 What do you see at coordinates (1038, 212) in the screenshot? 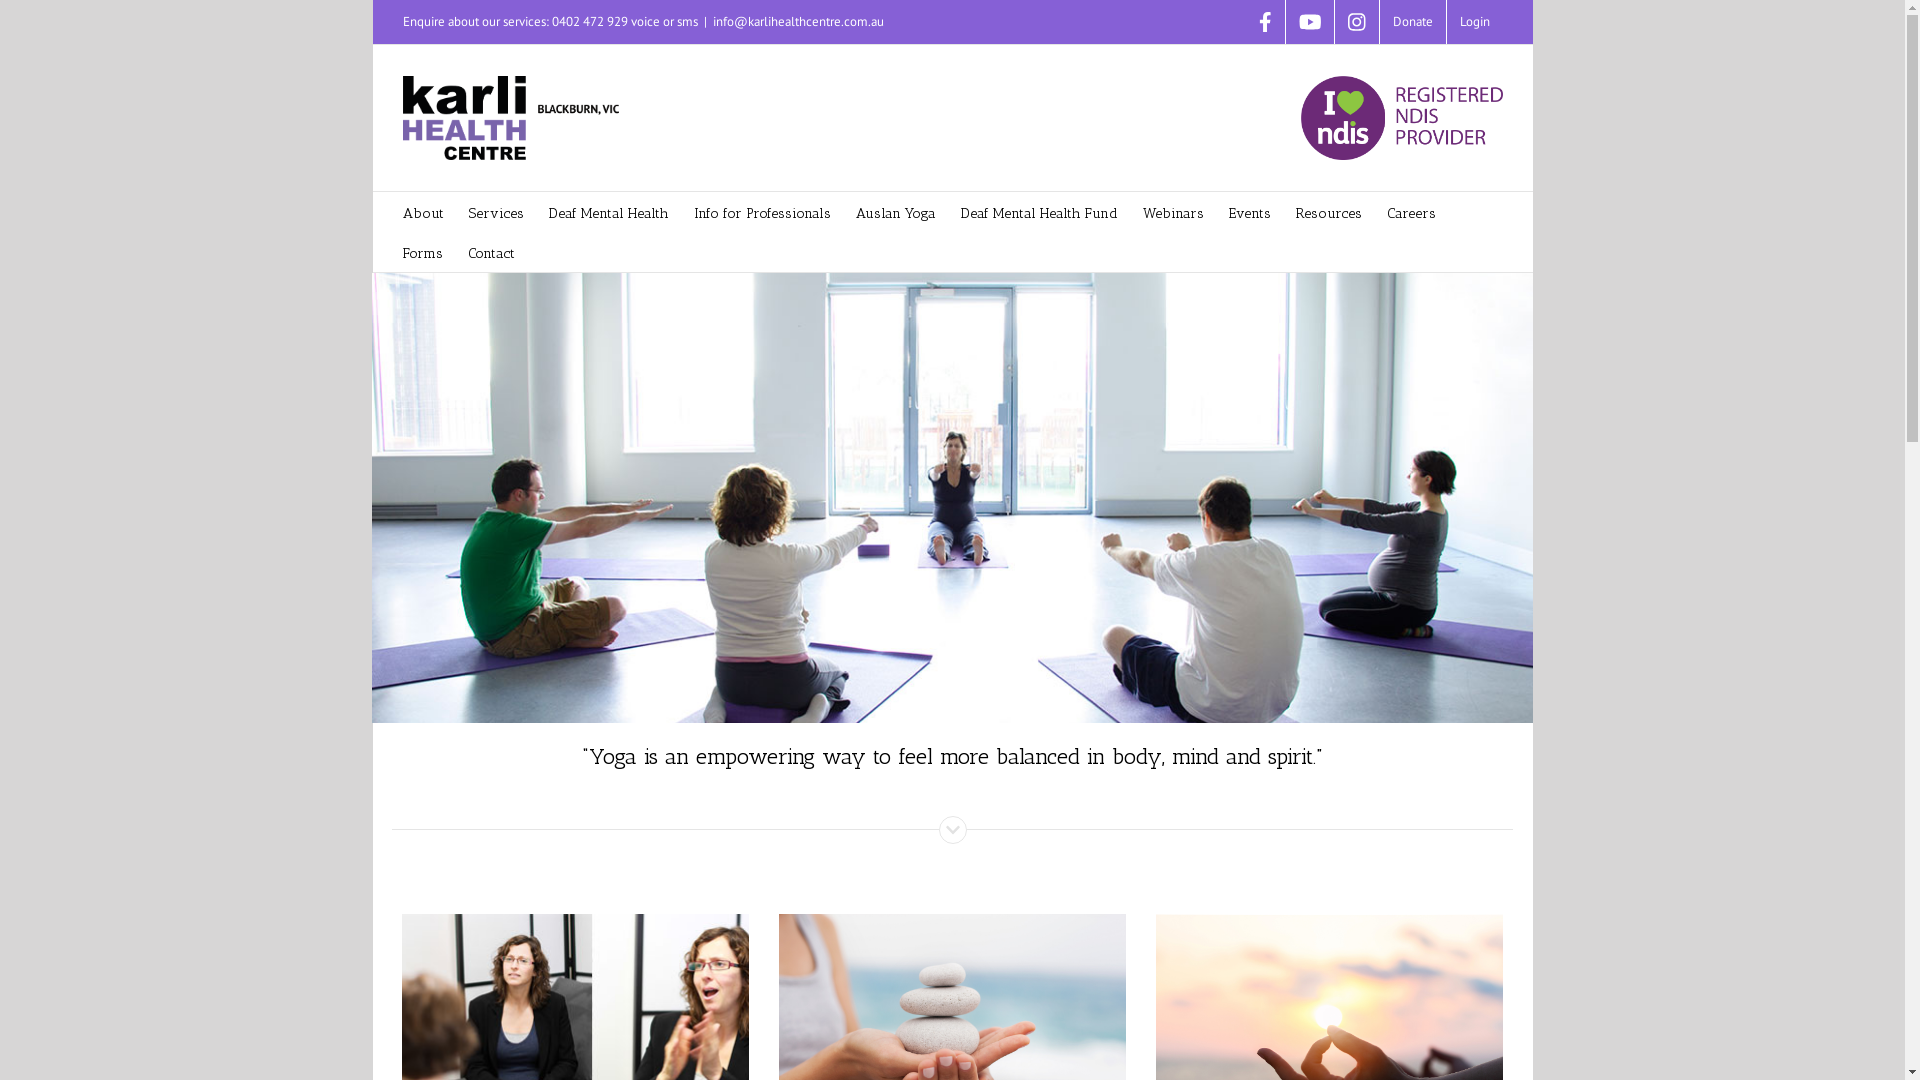
I see `Deaf Mental Health Fund` at bounding box center [1038, 212].